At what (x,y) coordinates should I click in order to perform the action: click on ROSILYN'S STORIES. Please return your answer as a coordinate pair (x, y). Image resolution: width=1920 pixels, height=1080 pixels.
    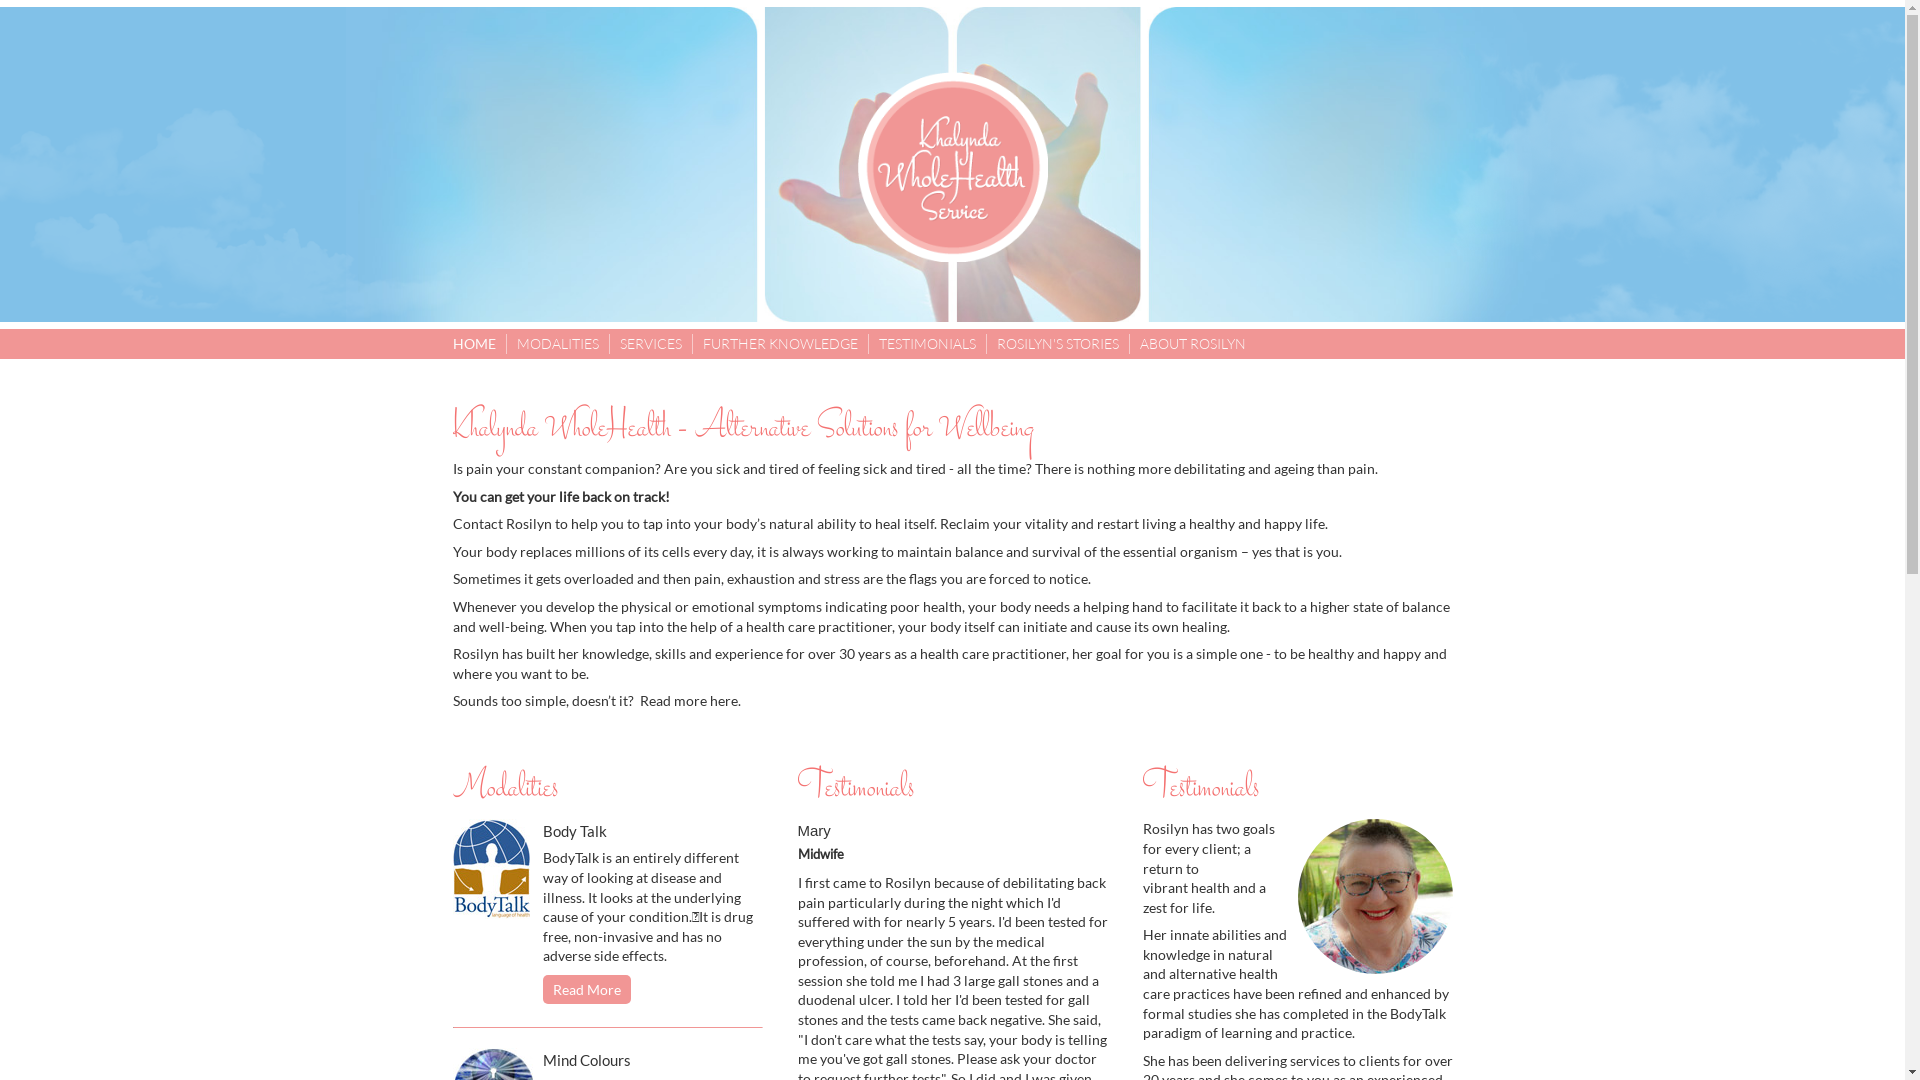
    Looking at the image, I should click on (1057, 344).